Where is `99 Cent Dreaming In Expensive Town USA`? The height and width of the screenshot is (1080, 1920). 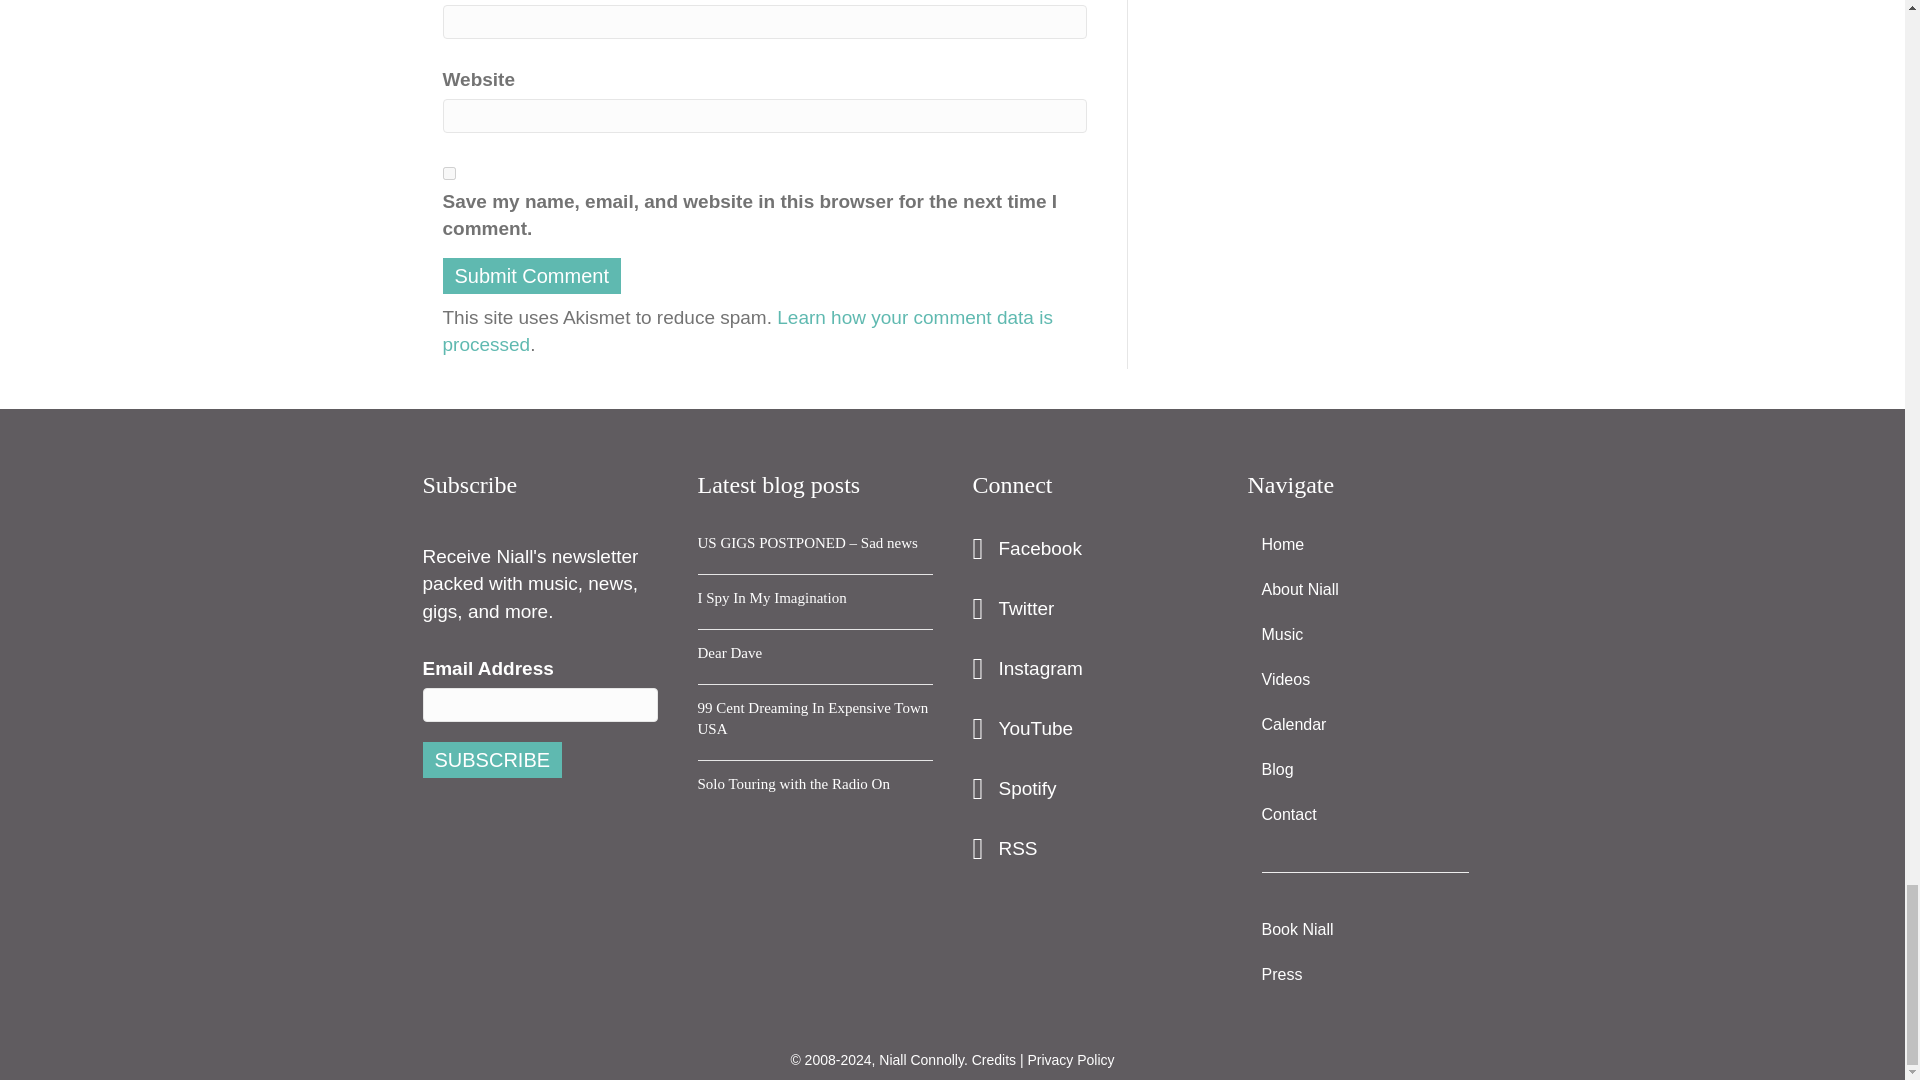
99 Cent Dreaming In Expensive Town USA is located at coordinates (814, 716).